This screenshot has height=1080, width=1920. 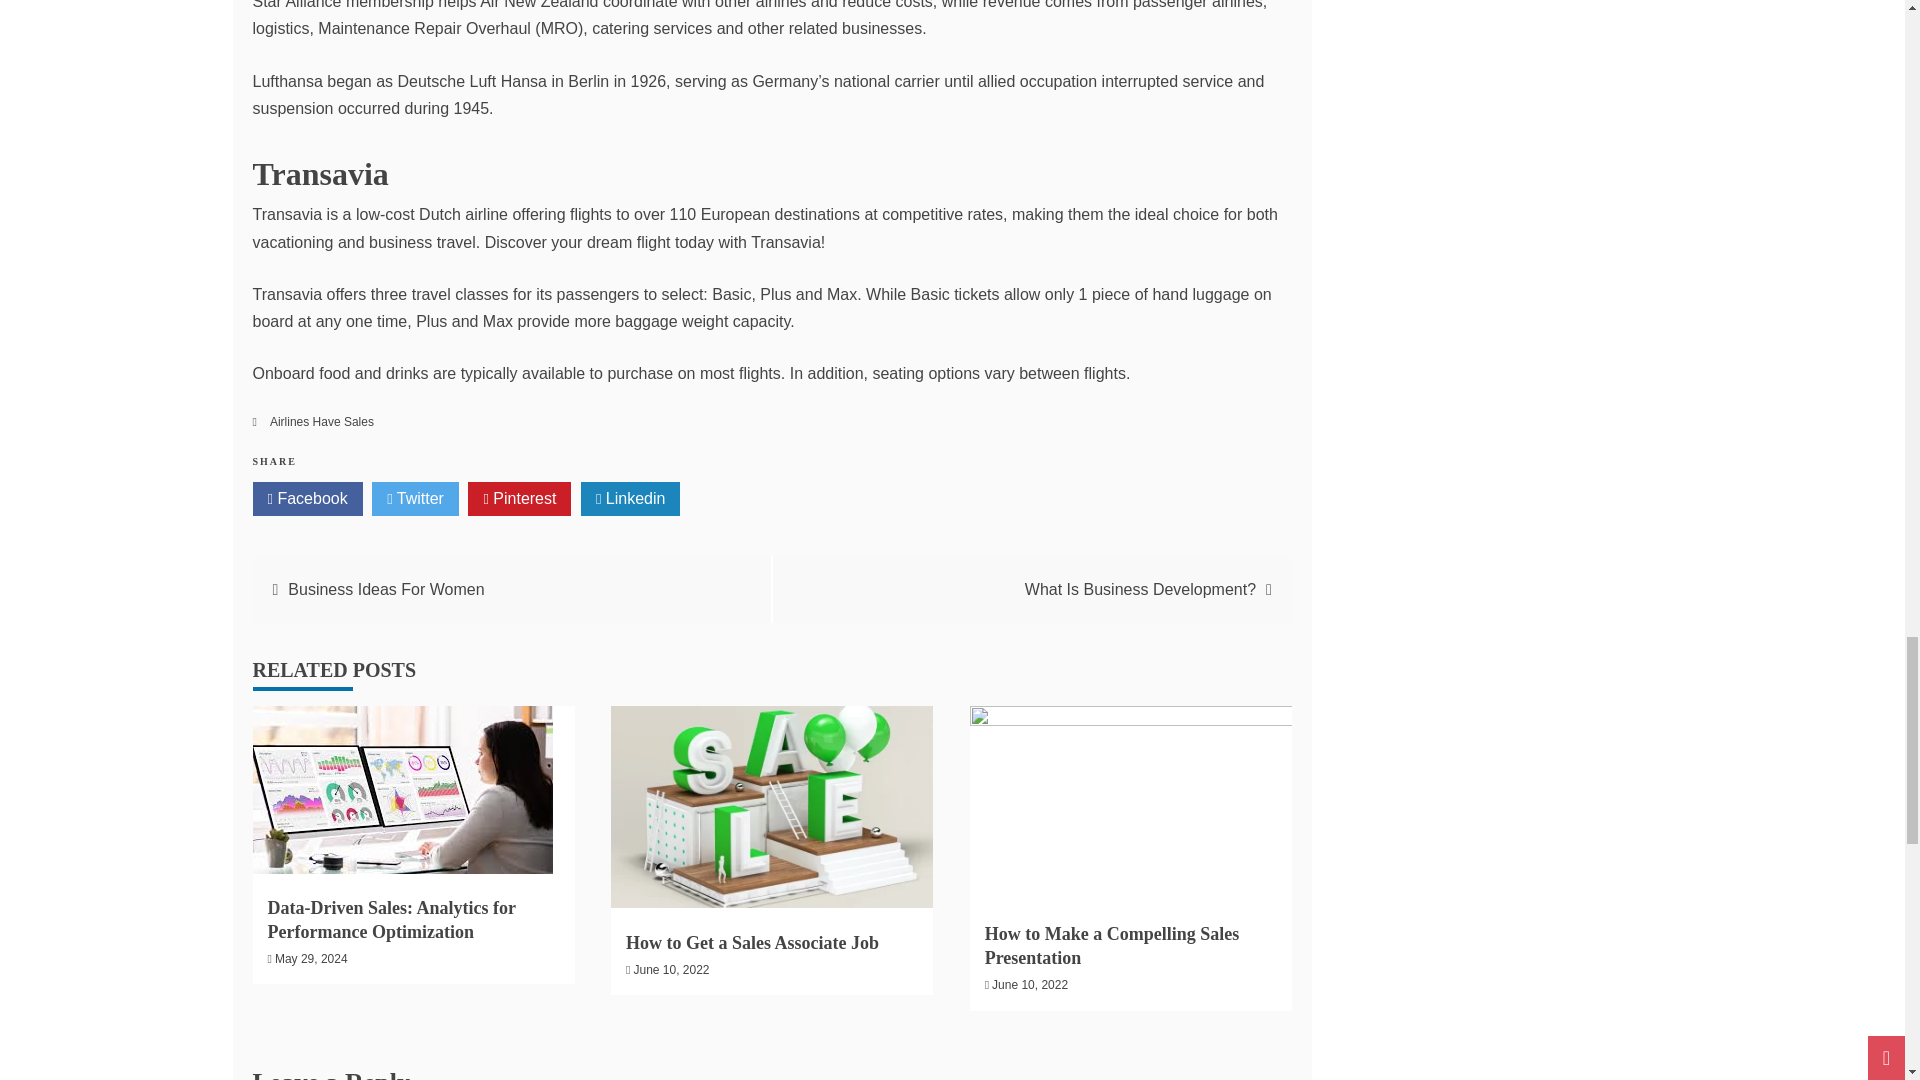 I want to click on Airlines Have Sales, so click(x=322, y=421).